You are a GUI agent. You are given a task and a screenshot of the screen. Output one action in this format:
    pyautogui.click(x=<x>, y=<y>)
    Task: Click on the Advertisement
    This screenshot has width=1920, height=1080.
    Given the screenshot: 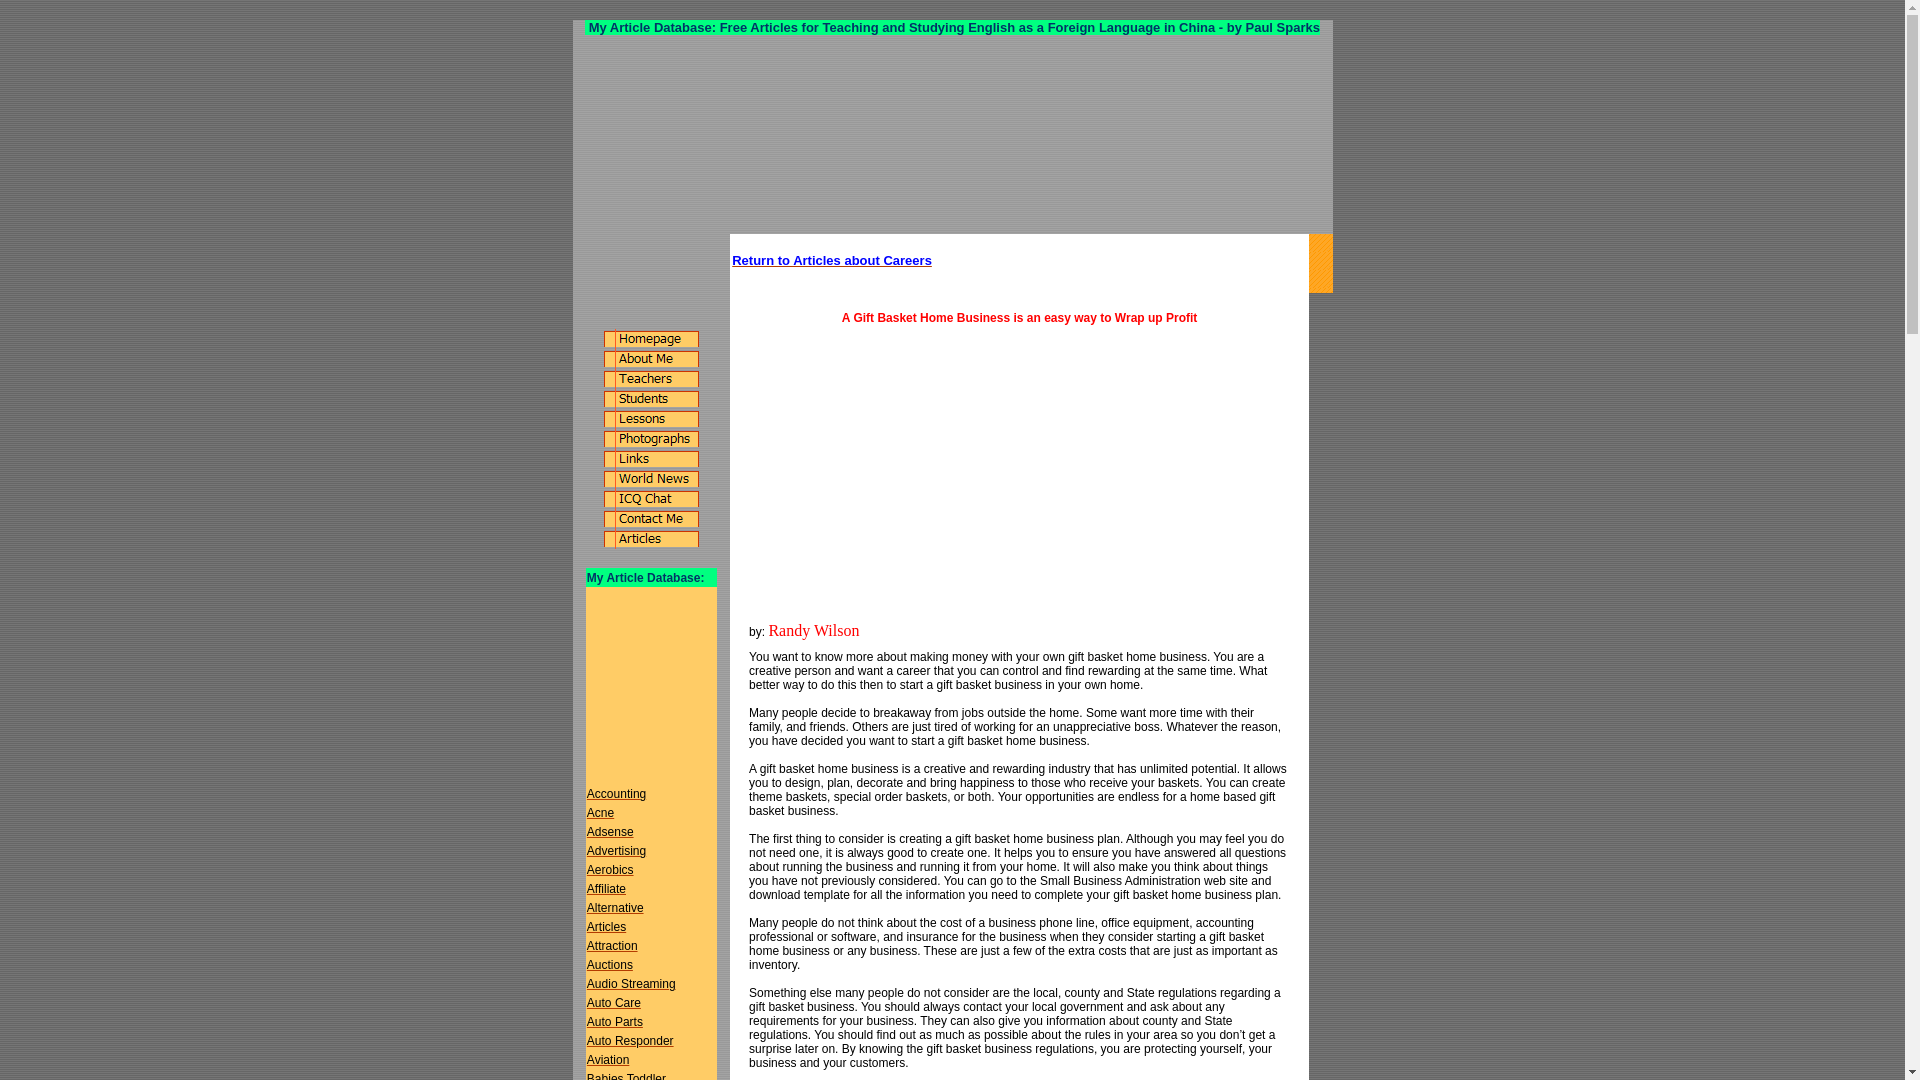 What is the action you would take?
    pyautogui.click(x=646, y=732)
    